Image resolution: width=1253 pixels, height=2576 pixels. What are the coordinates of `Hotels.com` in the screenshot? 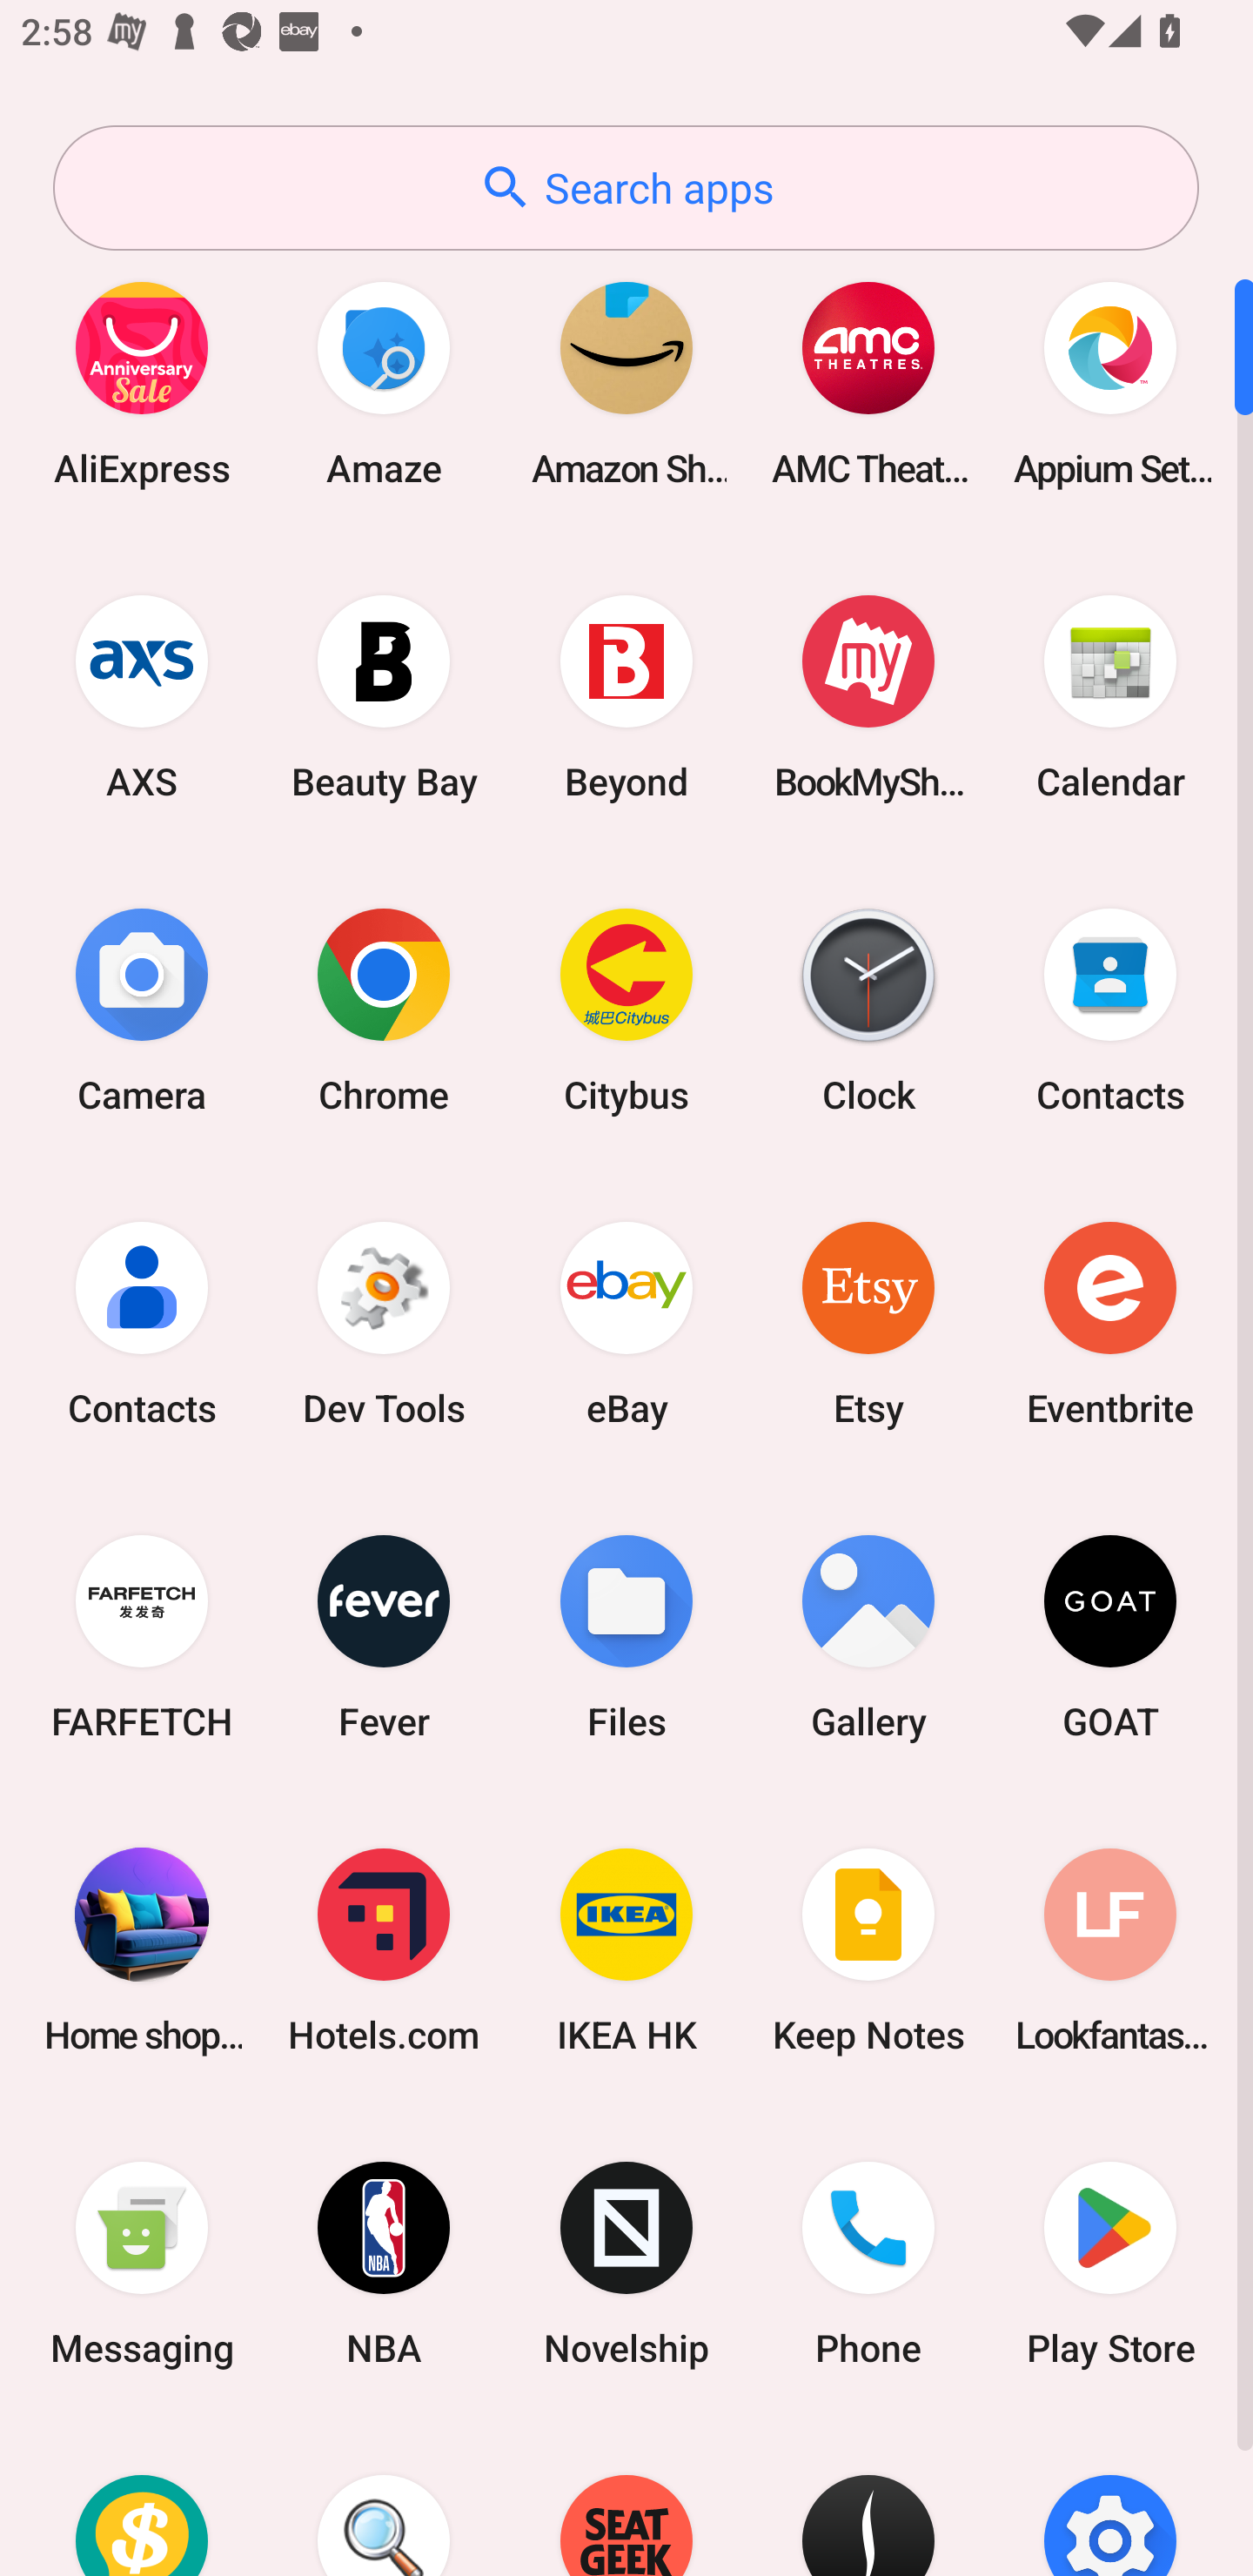 It's located at (384, 1949).